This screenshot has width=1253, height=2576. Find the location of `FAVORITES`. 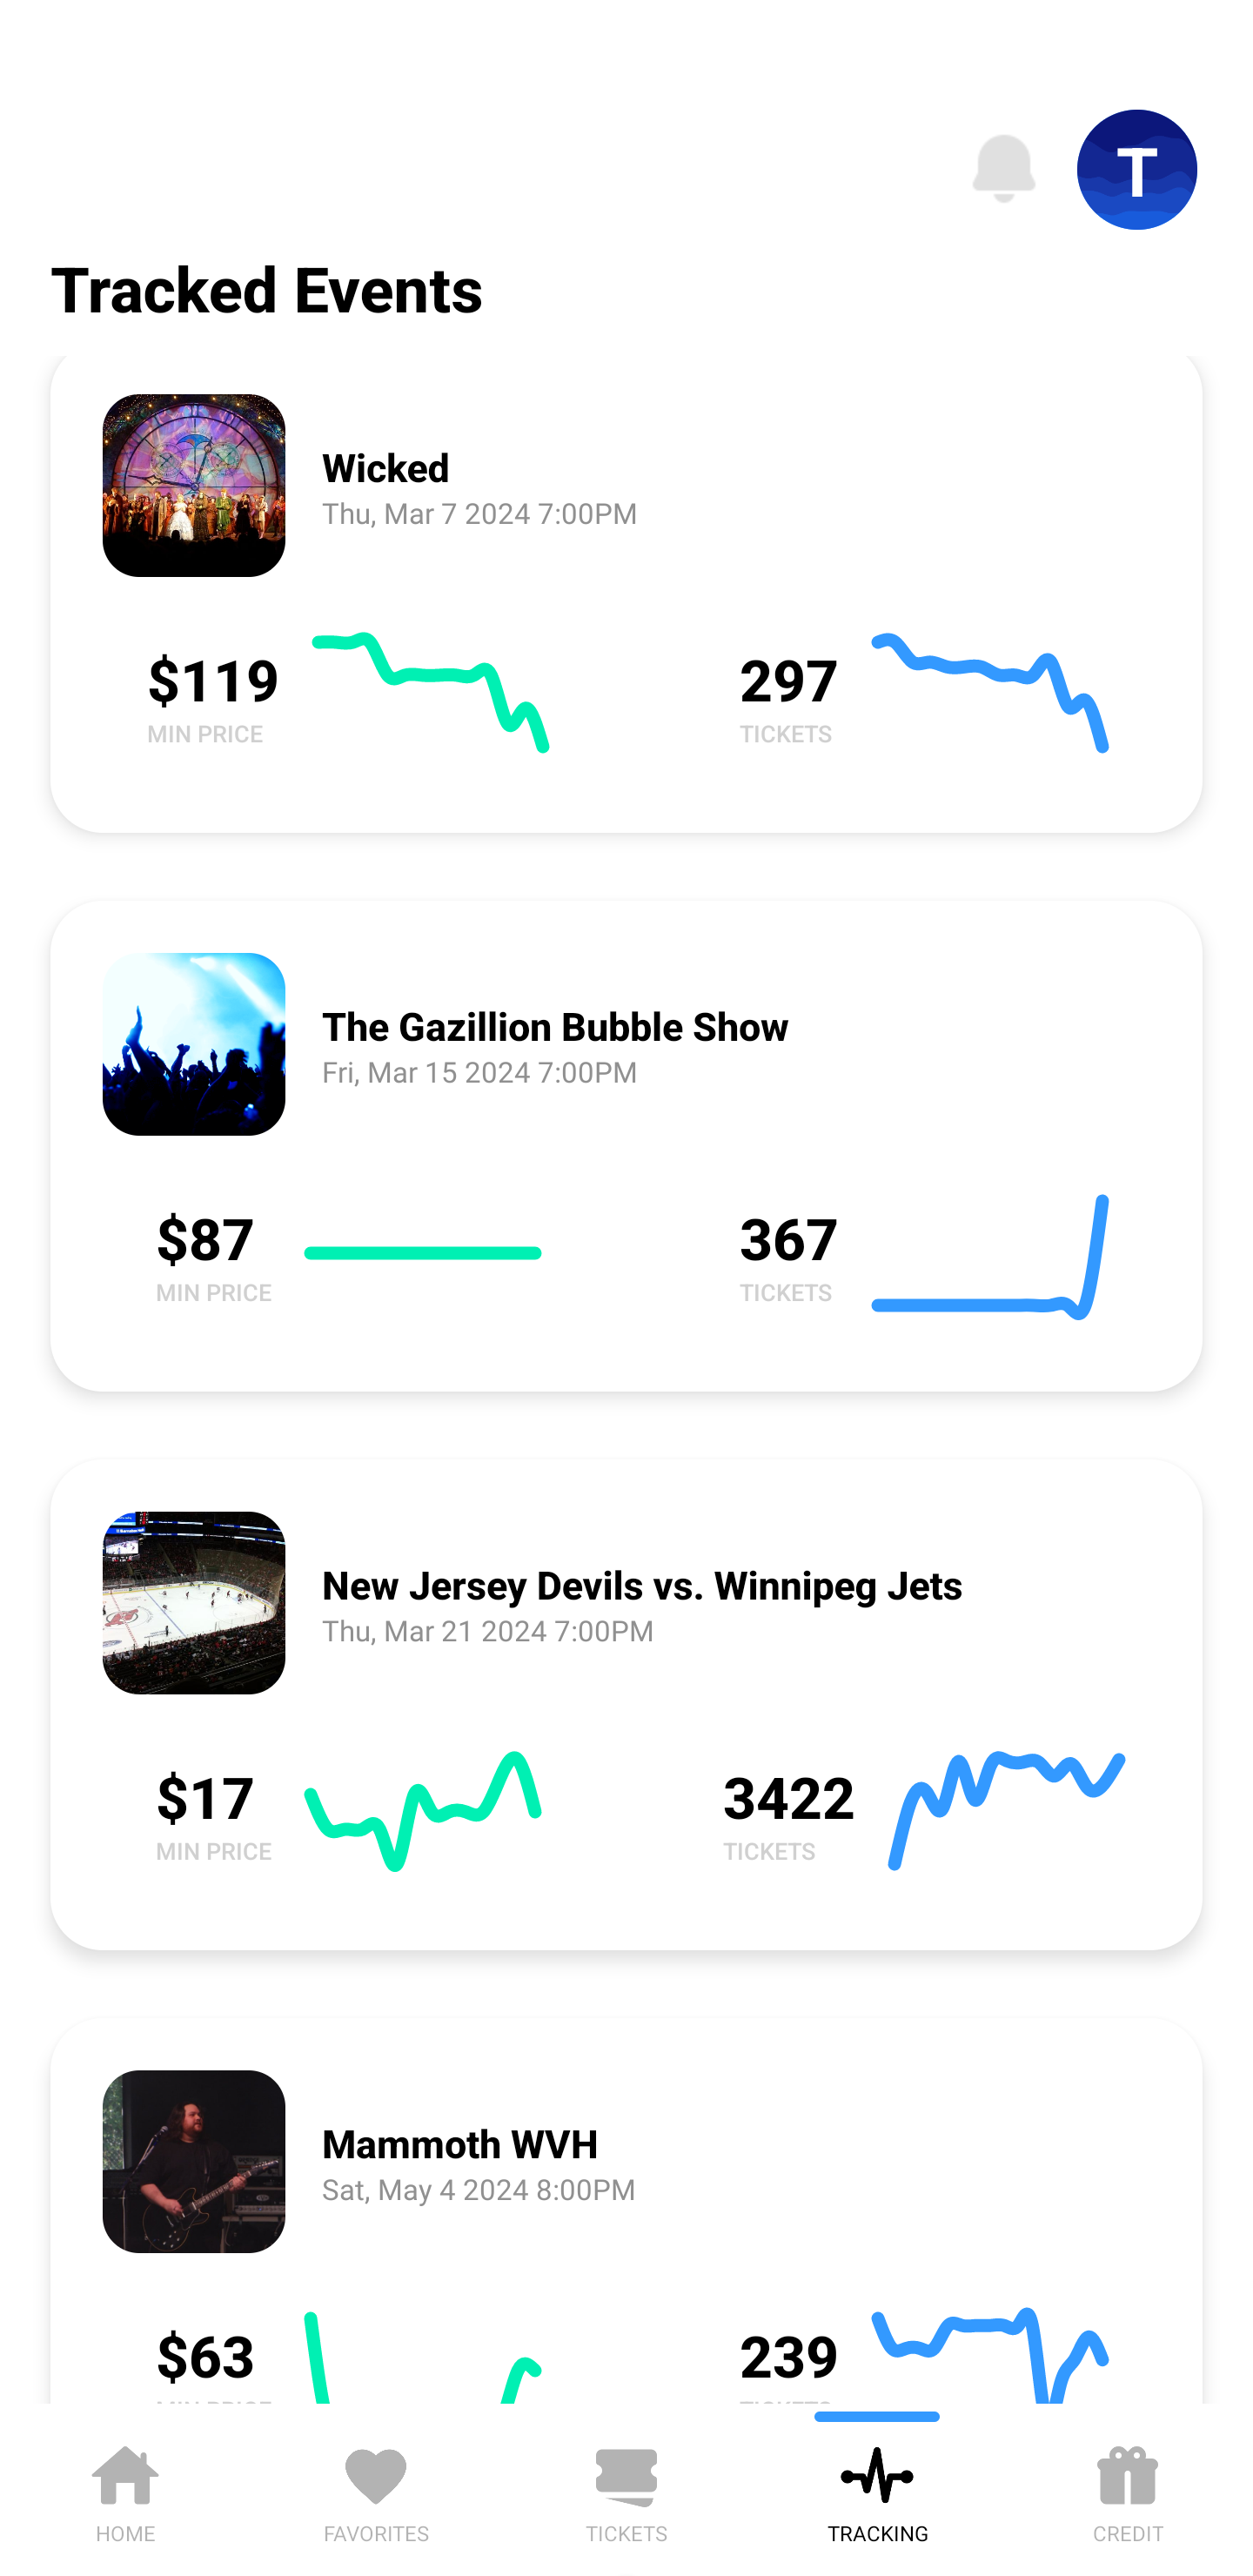

FAVORITES is located at coordinates (376, 2489).